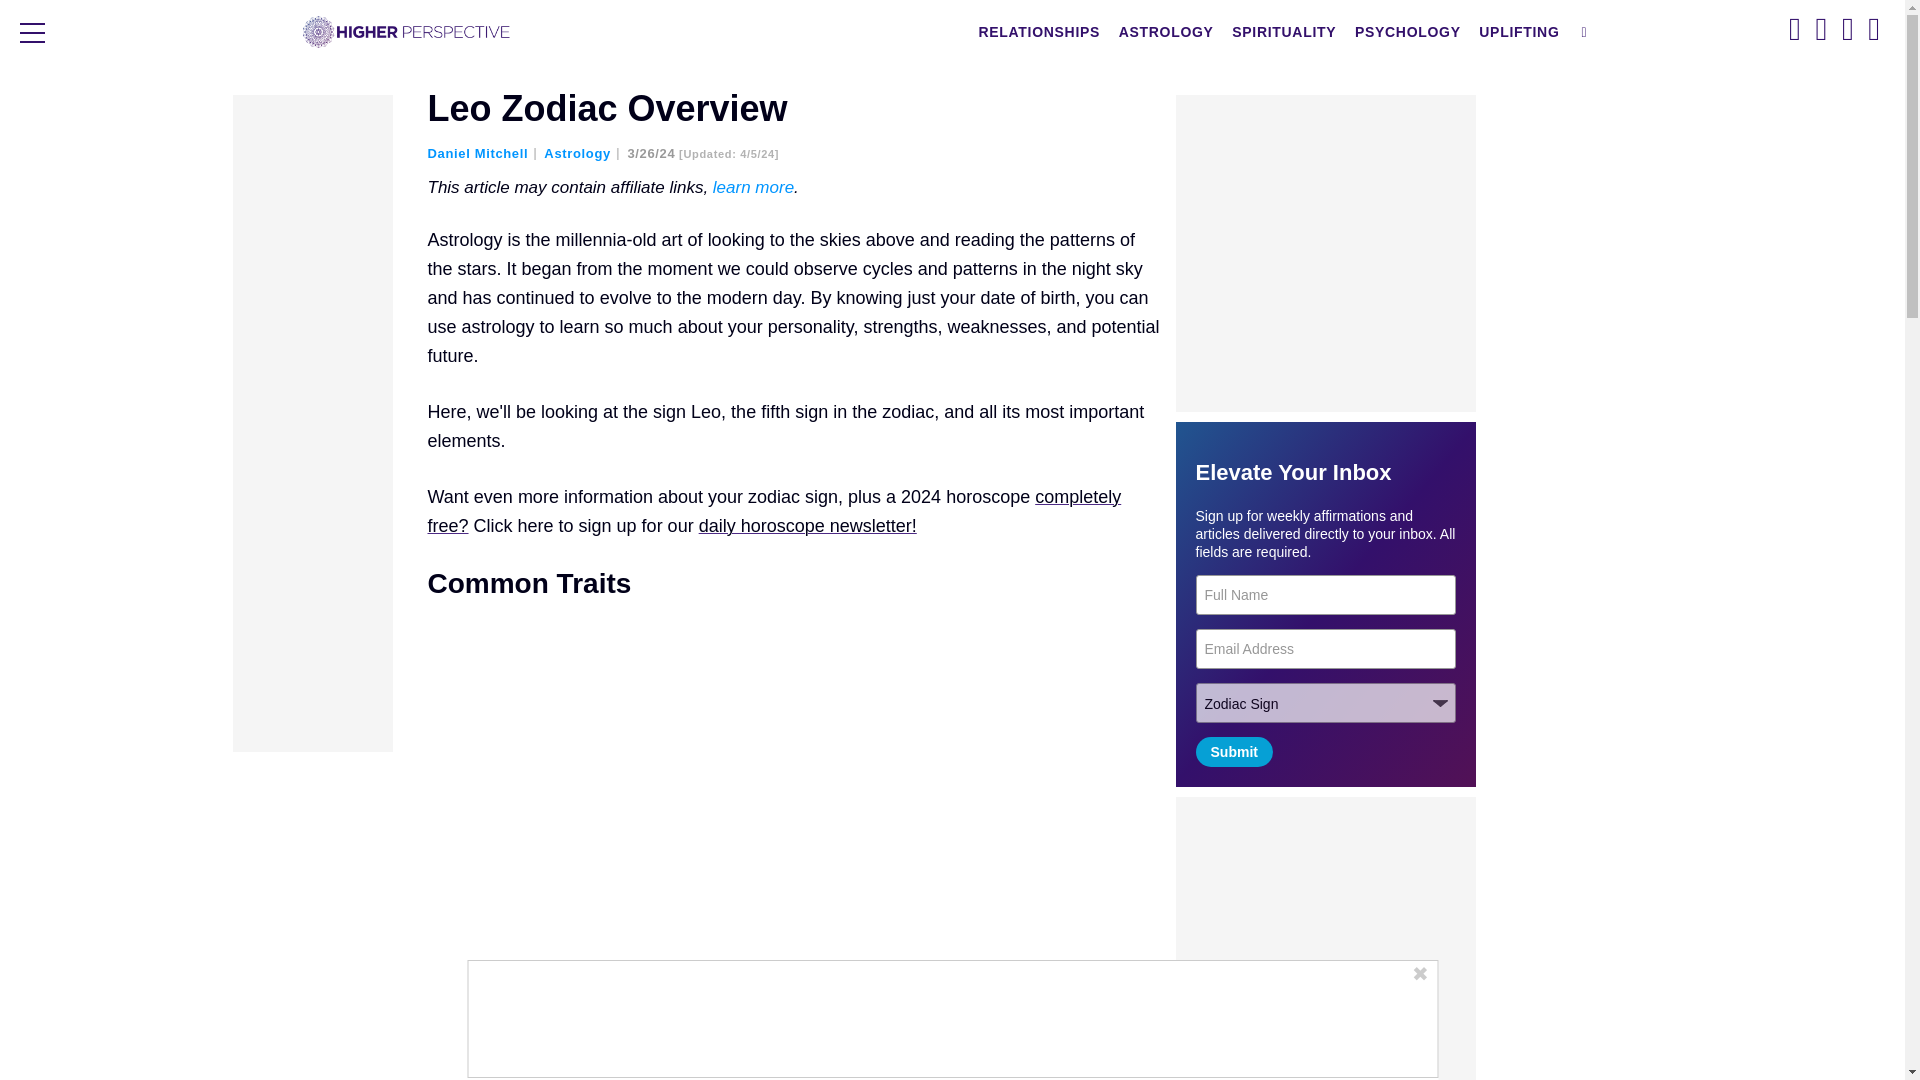 This screenshot has height=1080, width=1920. Describe the element at coordinates (1166, 32) in the screenshot. I see `ASTROLOGY` at that location.